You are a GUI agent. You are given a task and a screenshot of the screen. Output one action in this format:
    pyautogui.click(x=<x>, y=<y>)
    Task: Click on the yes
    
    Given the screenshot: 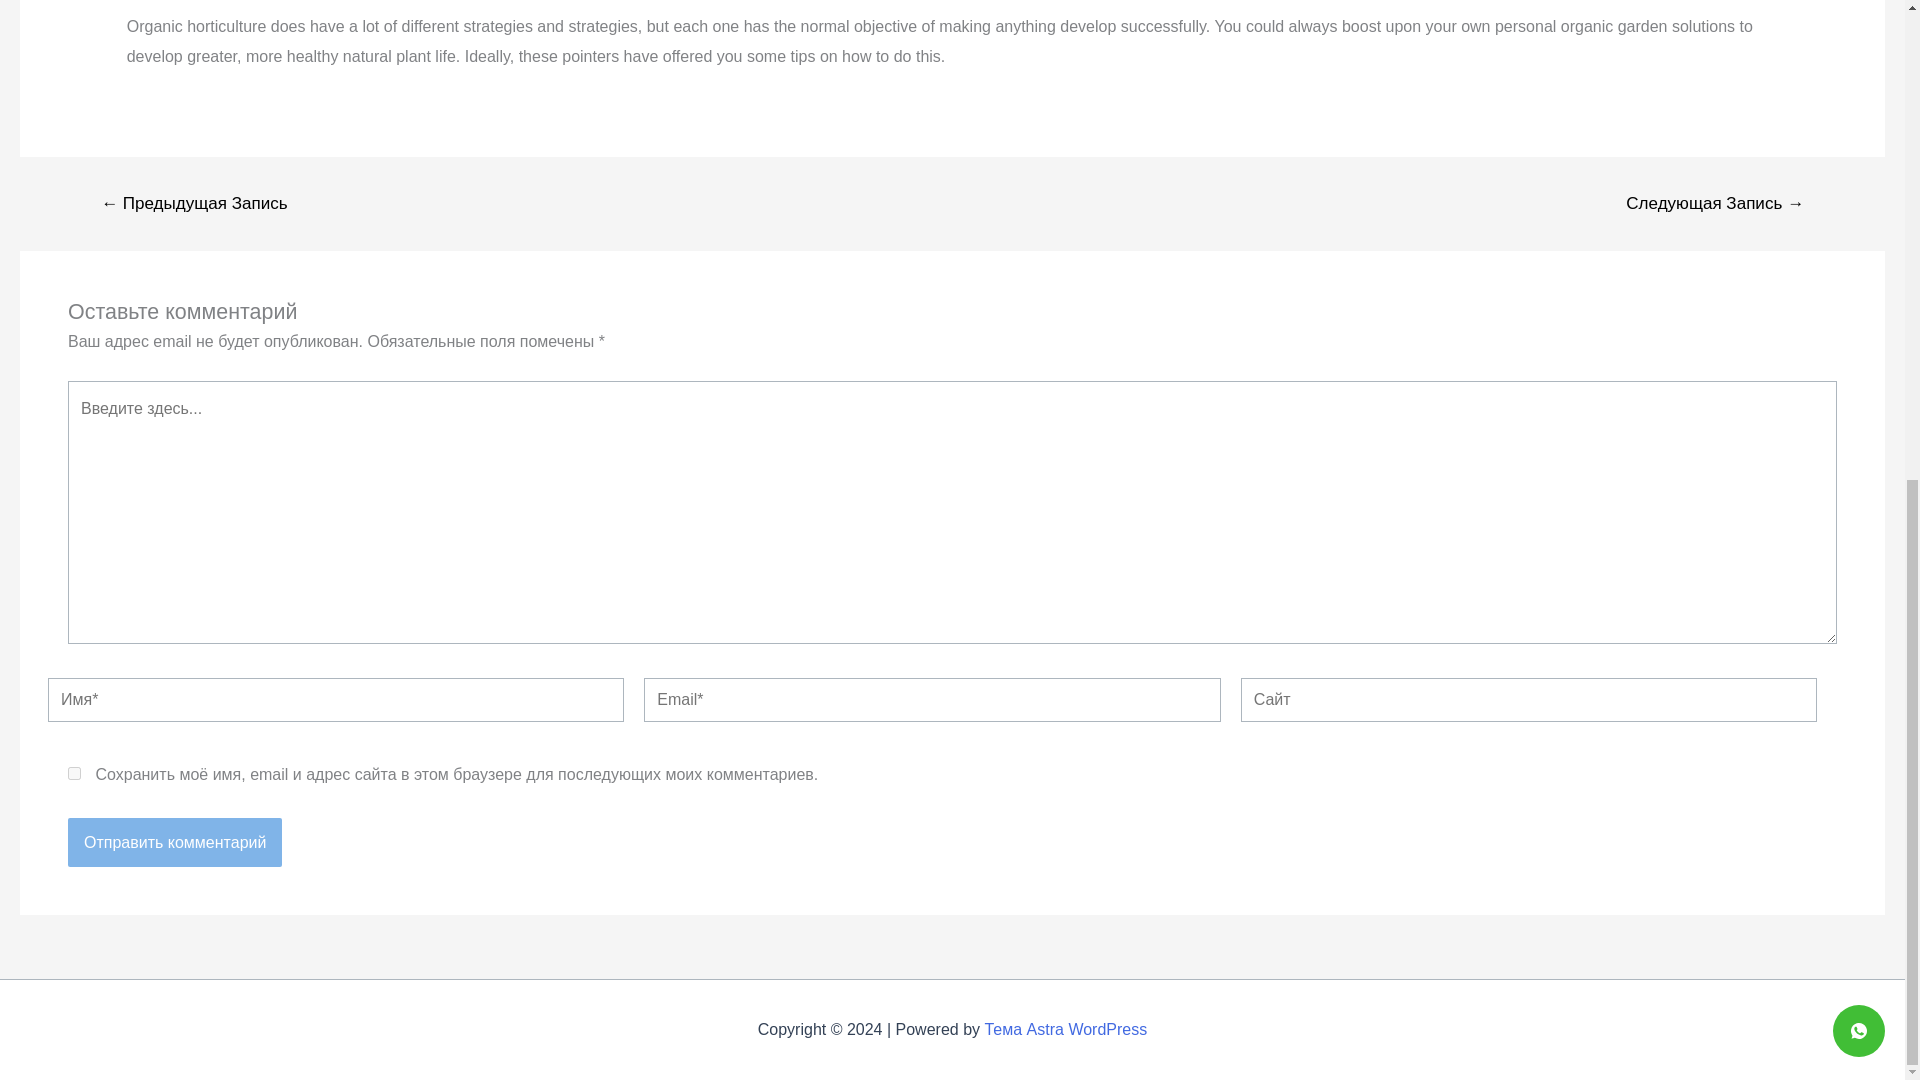 What is the action you would take?
    pyautogui.click(x=74, y=772)
    